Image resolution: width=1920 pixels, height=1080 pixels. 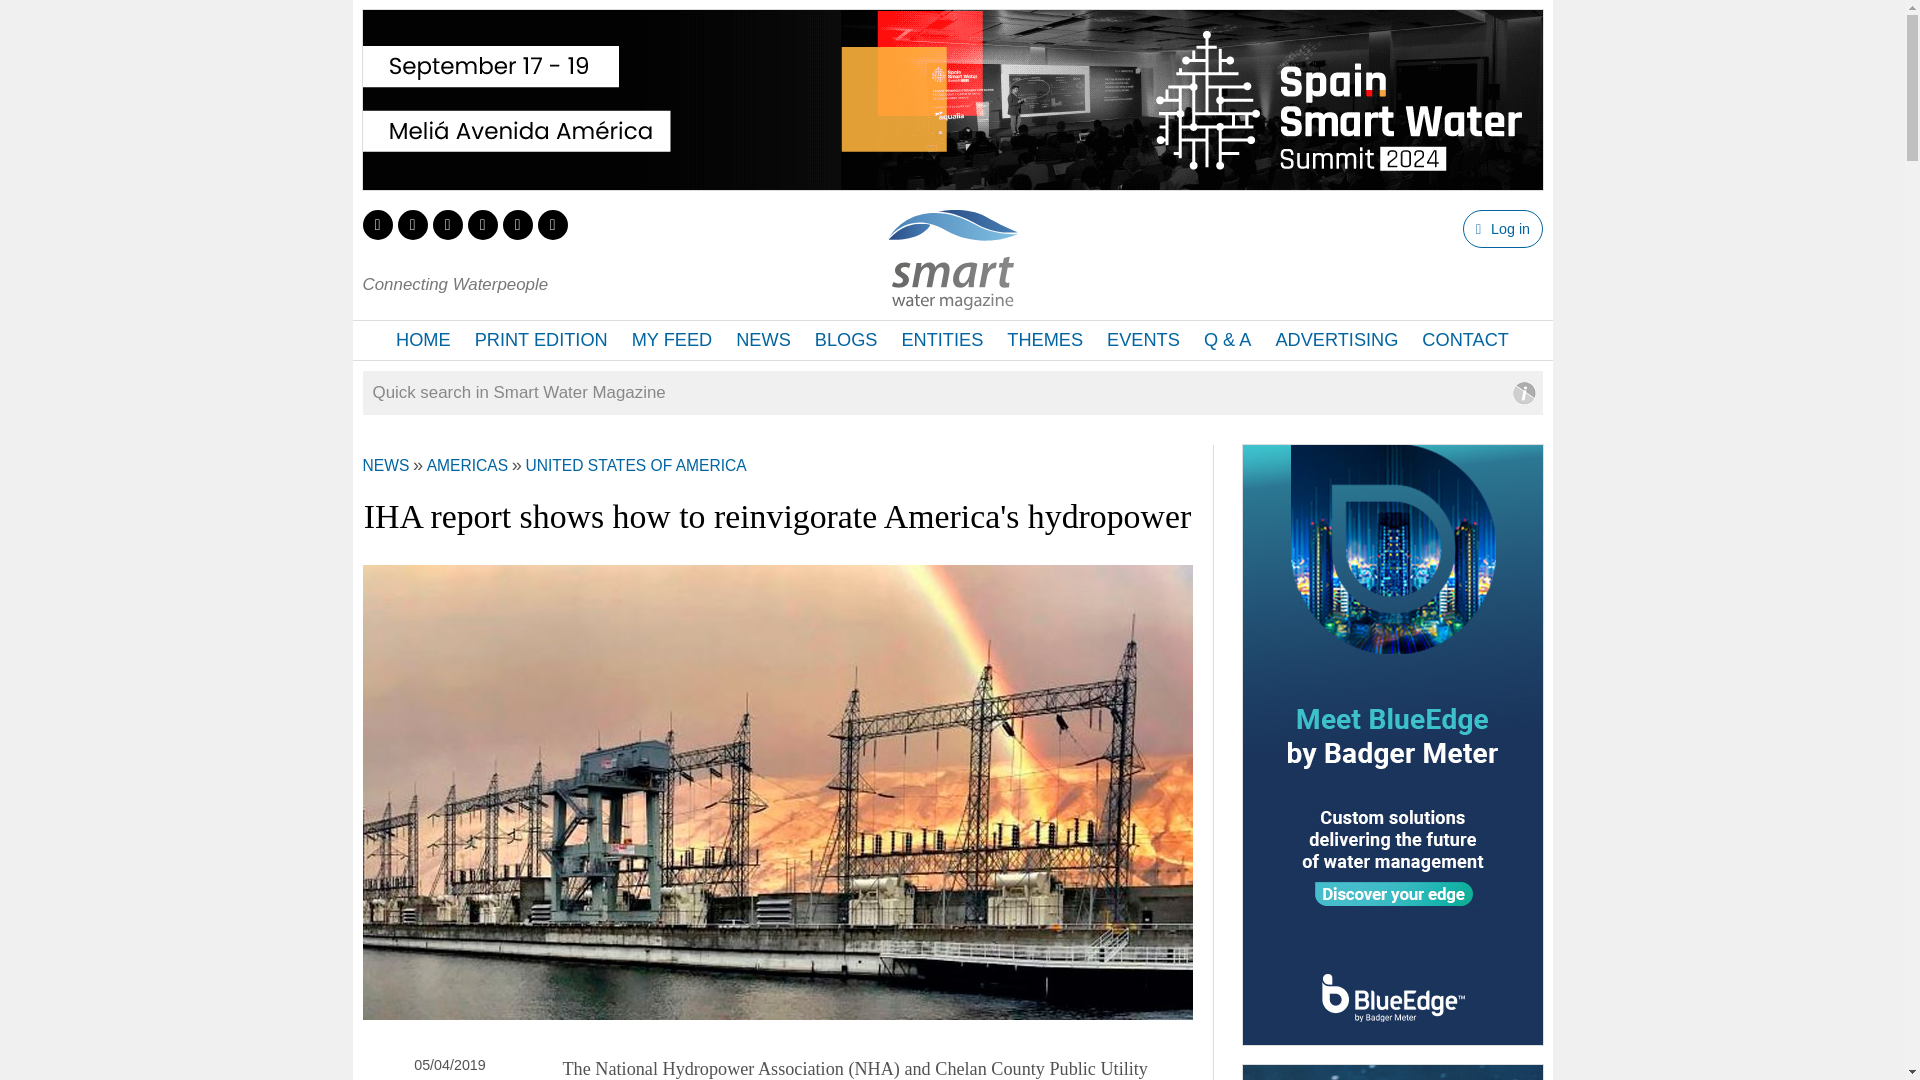 I want to click on NEWS, so click(x=385, y=465).